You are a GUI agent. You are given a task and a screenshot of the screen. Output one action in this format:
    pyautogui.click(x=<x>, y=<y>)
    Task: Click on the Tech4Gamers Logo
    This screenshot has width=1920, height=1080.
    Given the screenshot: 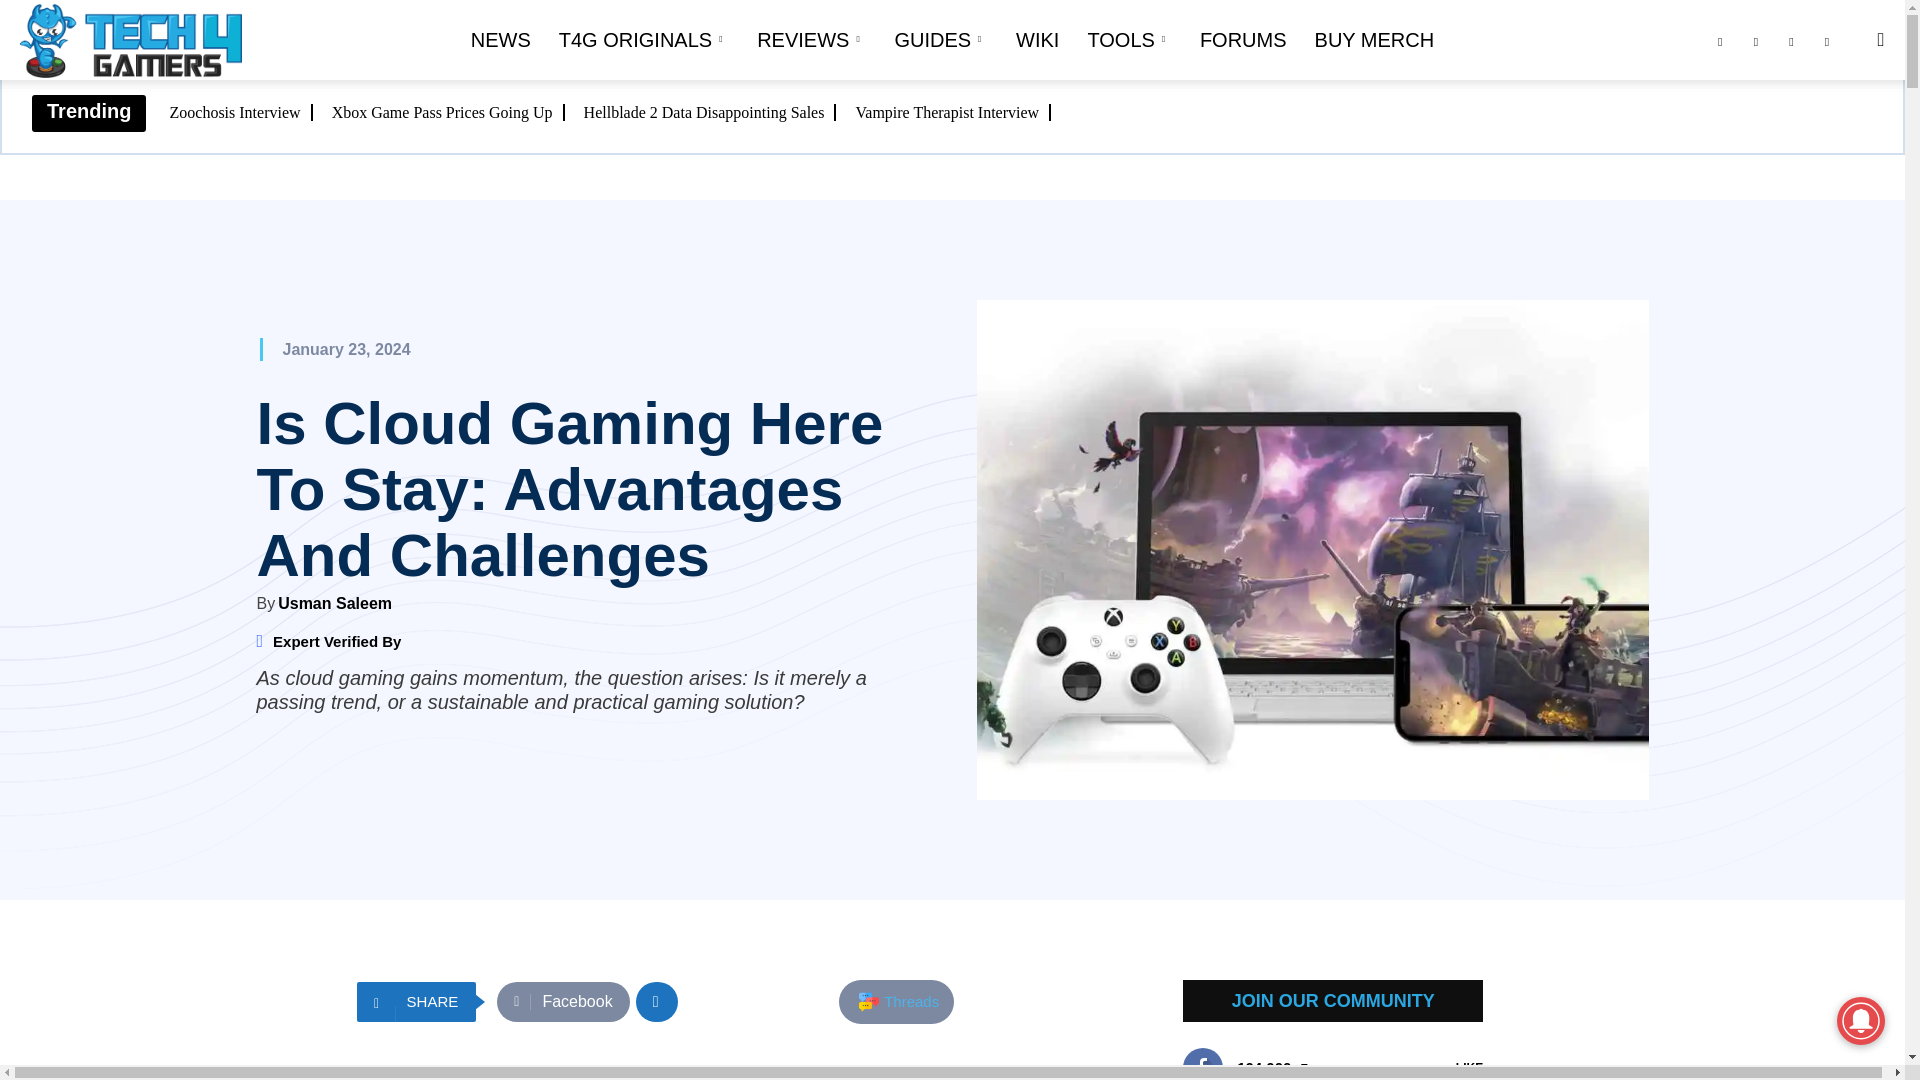 What is the action you would take?
    pyautogui.click(x=130, y=41)
    